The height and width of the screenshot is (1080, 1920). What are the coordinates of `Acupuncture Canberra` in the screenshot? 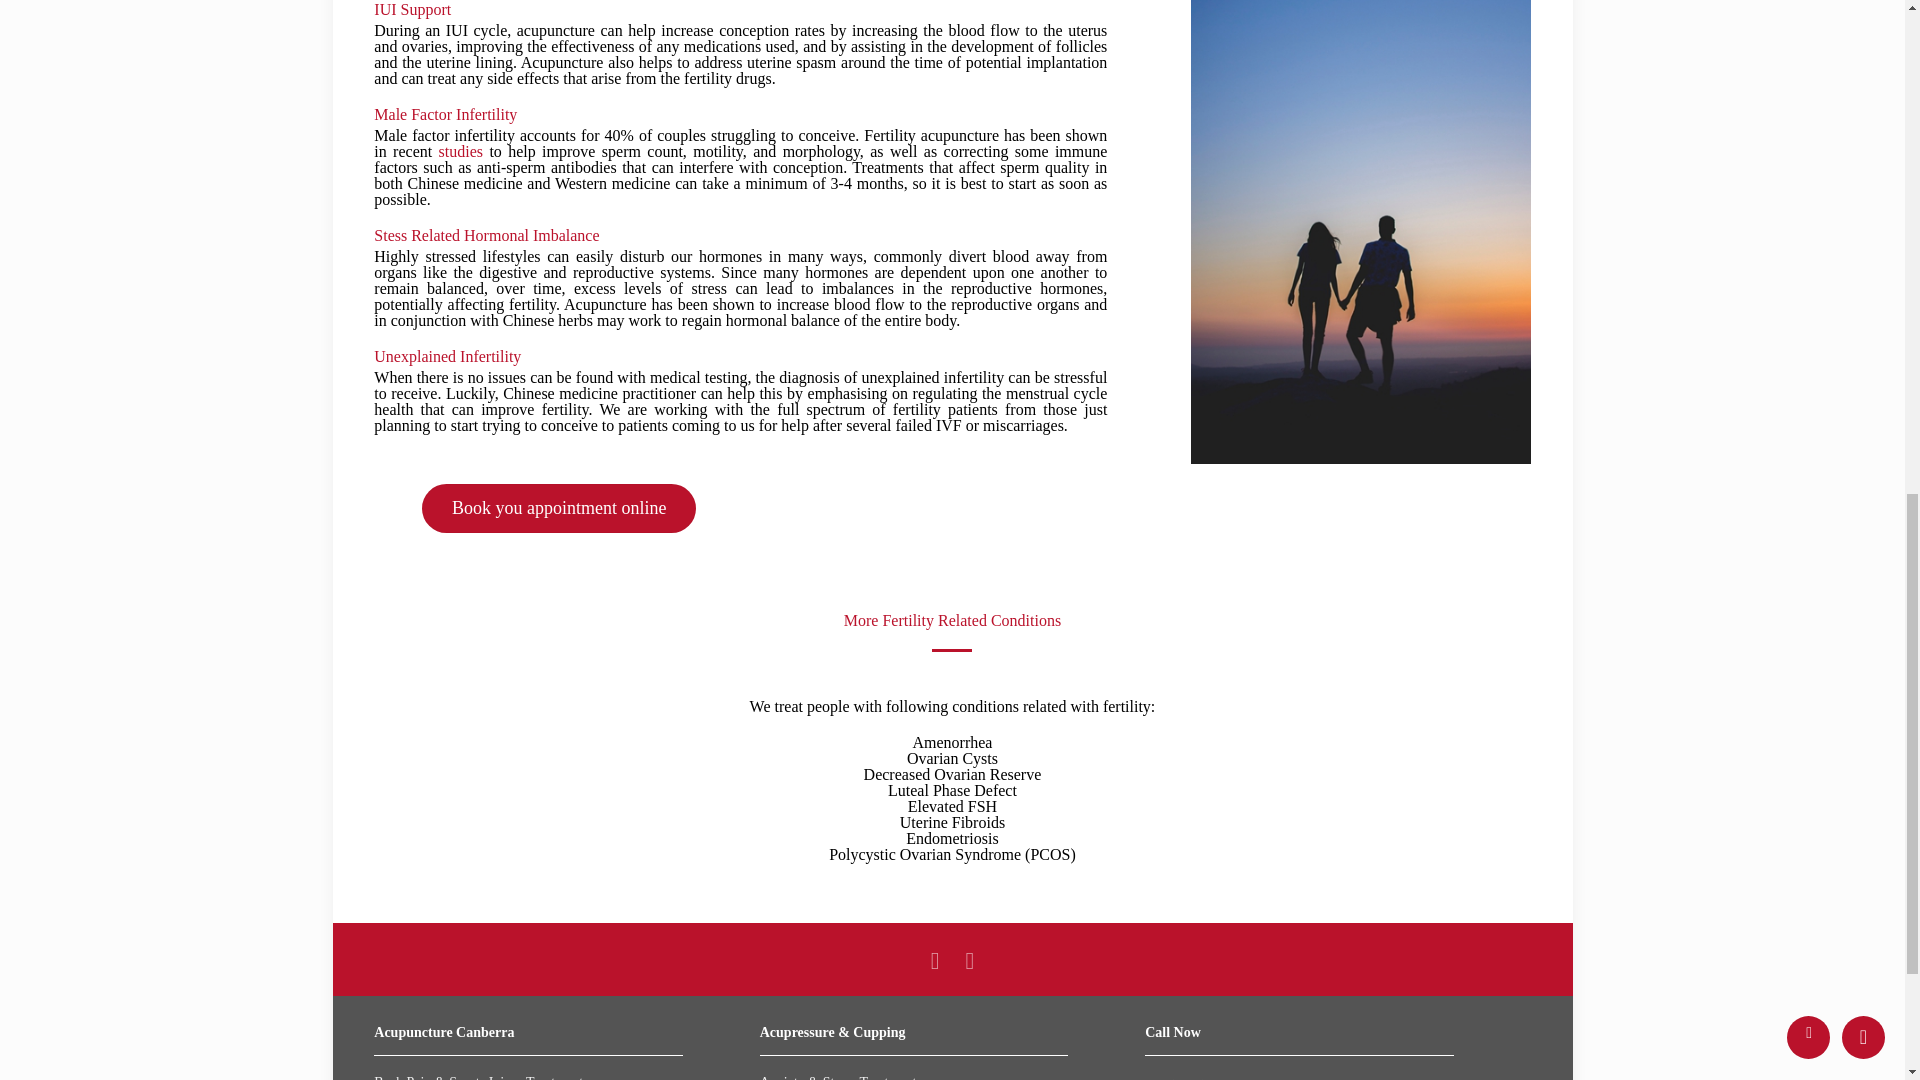 It's located at (444, 1032).